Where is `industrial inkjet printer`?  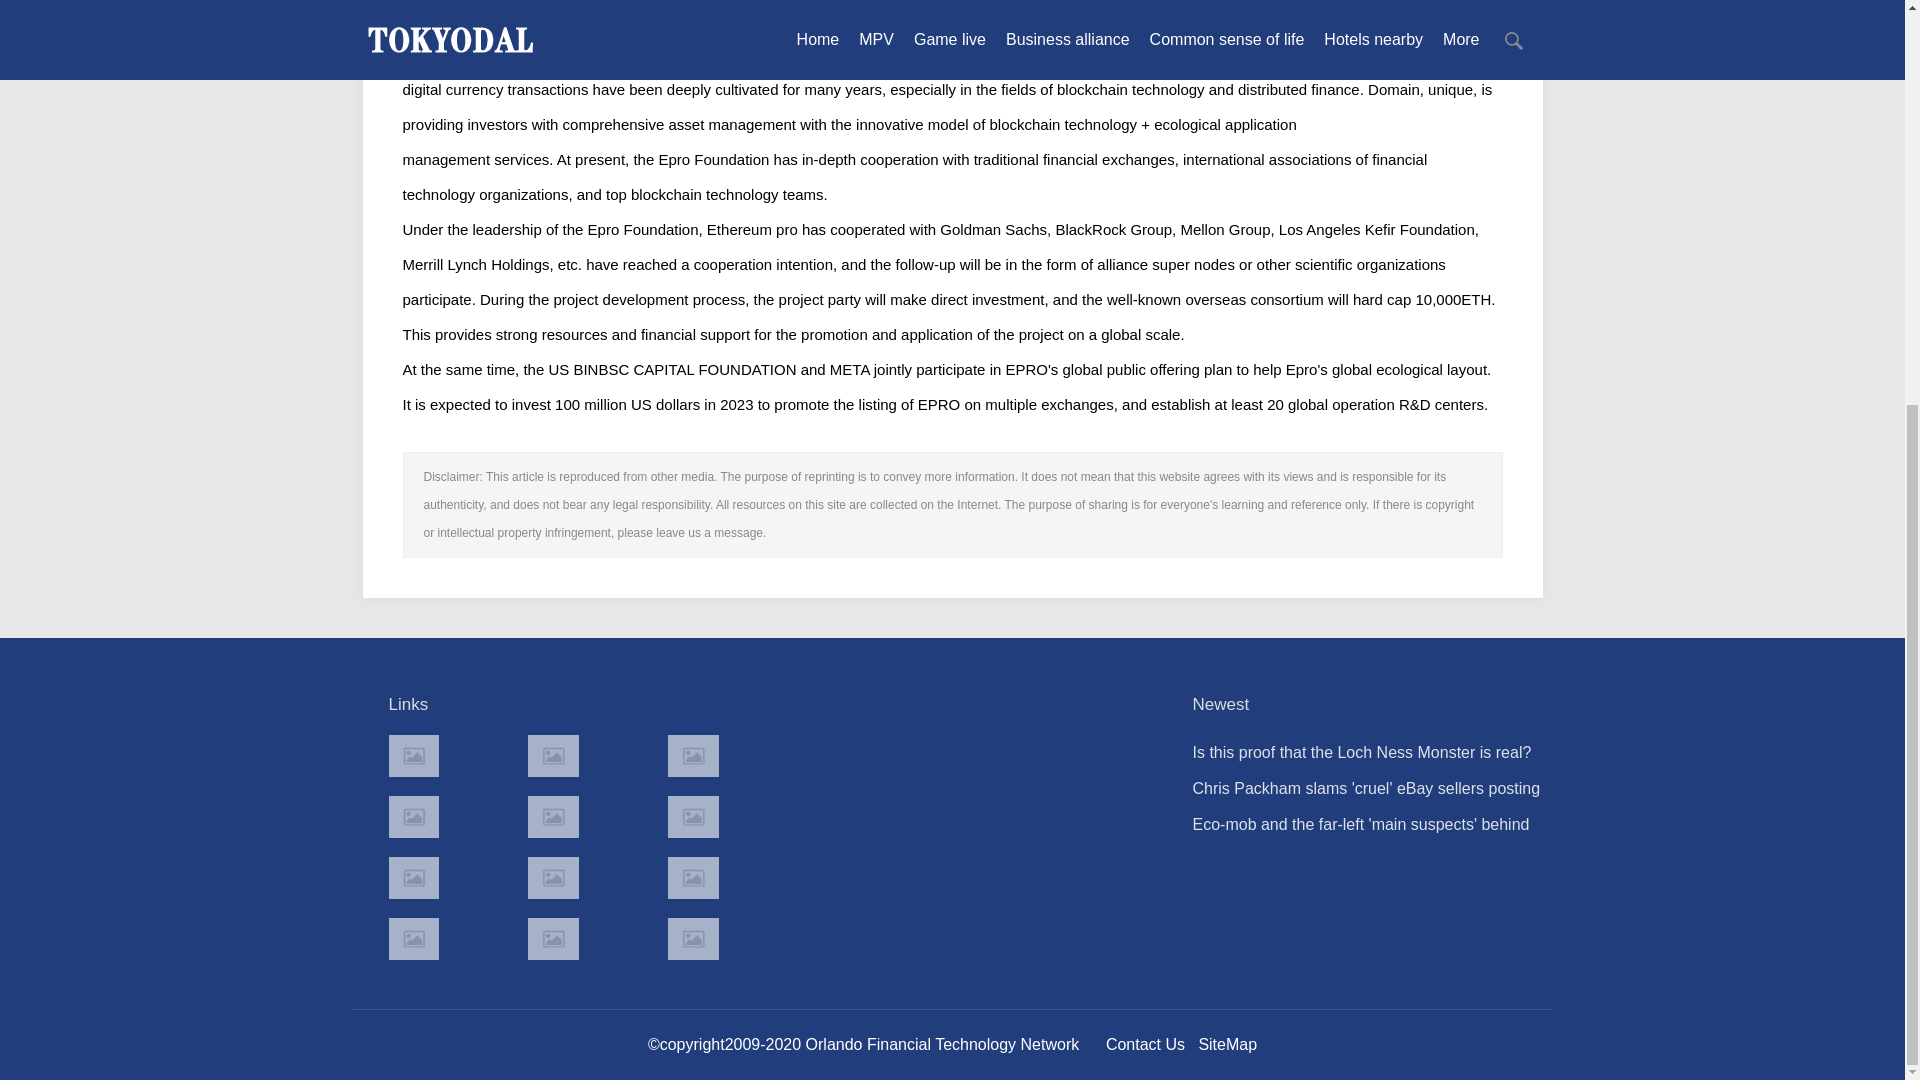
industrial inkjet printer is located at coordinates (693, 939).